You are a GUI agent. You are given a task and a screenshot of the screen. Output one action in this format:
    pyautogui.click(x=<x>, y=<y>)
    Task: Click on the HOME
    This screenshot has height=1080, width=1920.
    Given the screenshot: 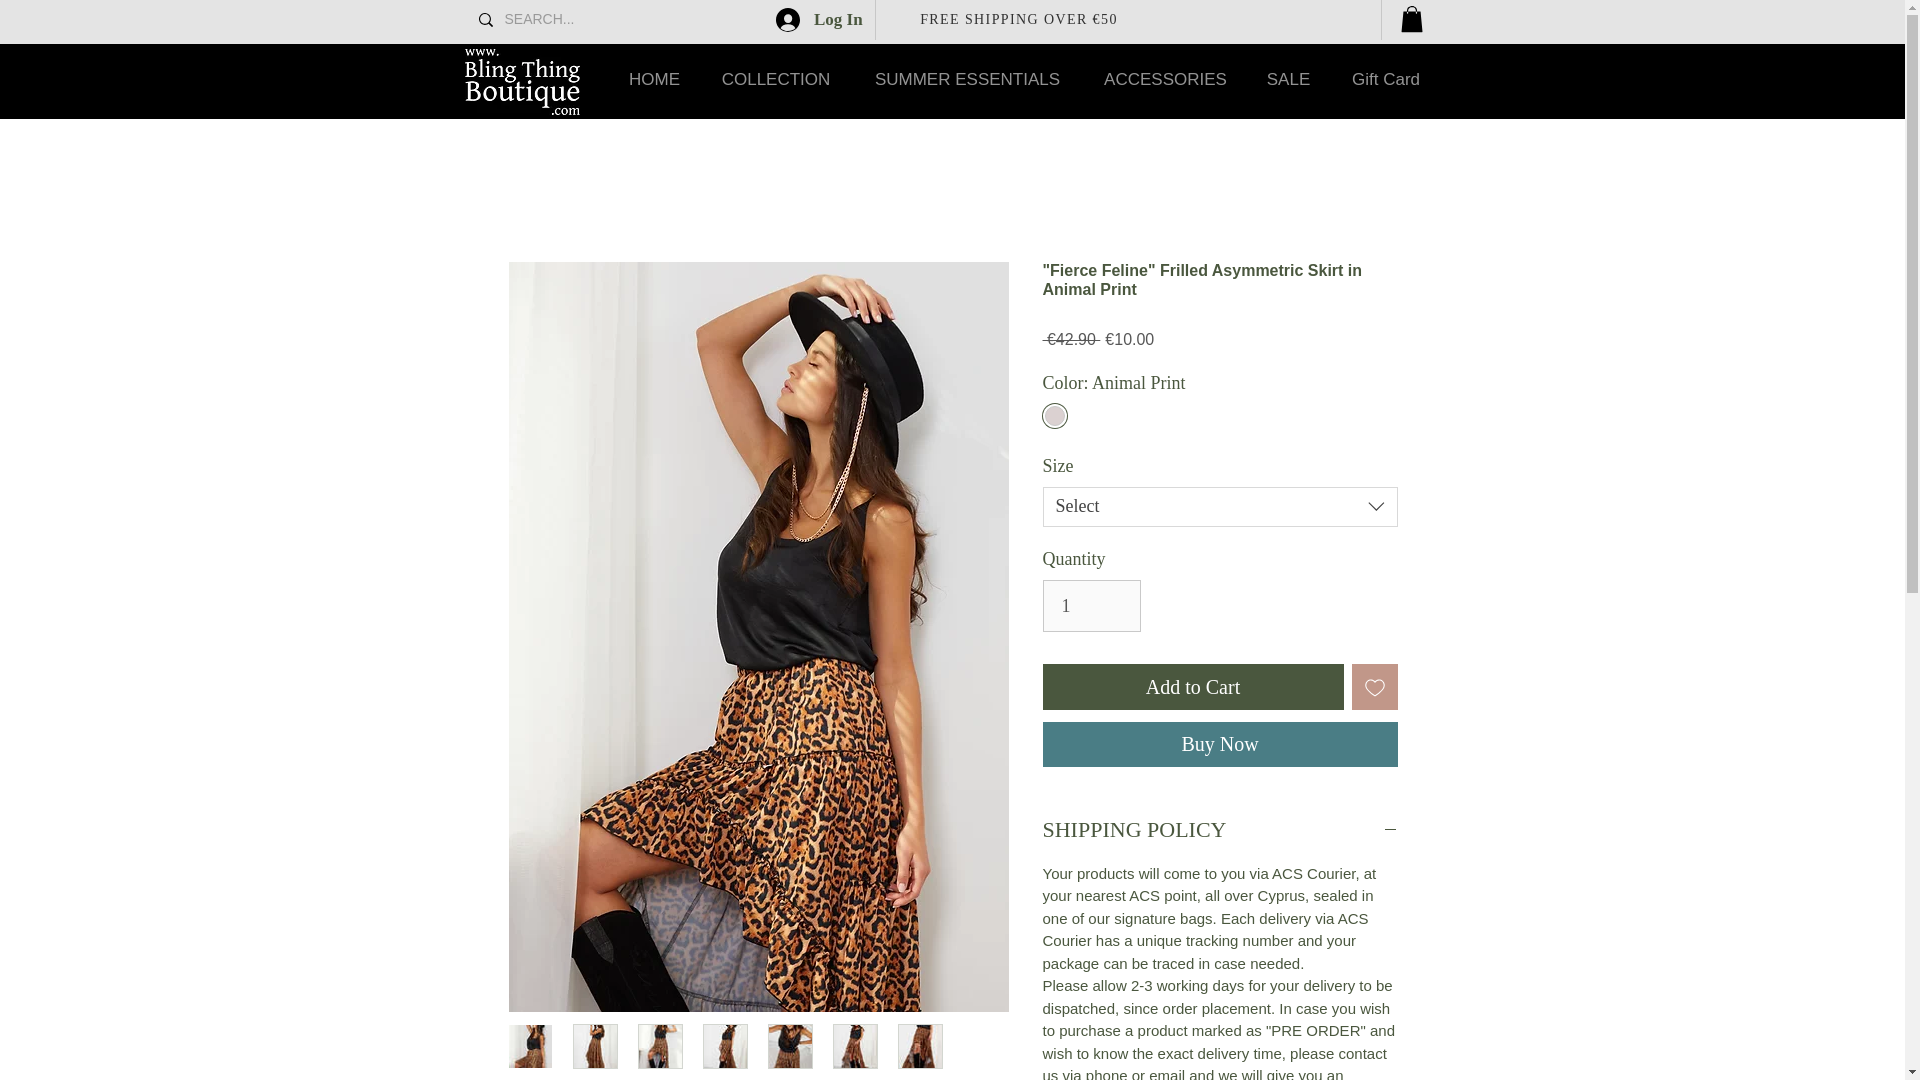 What is the action you would take?
    pyautogui.click(x=654, y=79)
    